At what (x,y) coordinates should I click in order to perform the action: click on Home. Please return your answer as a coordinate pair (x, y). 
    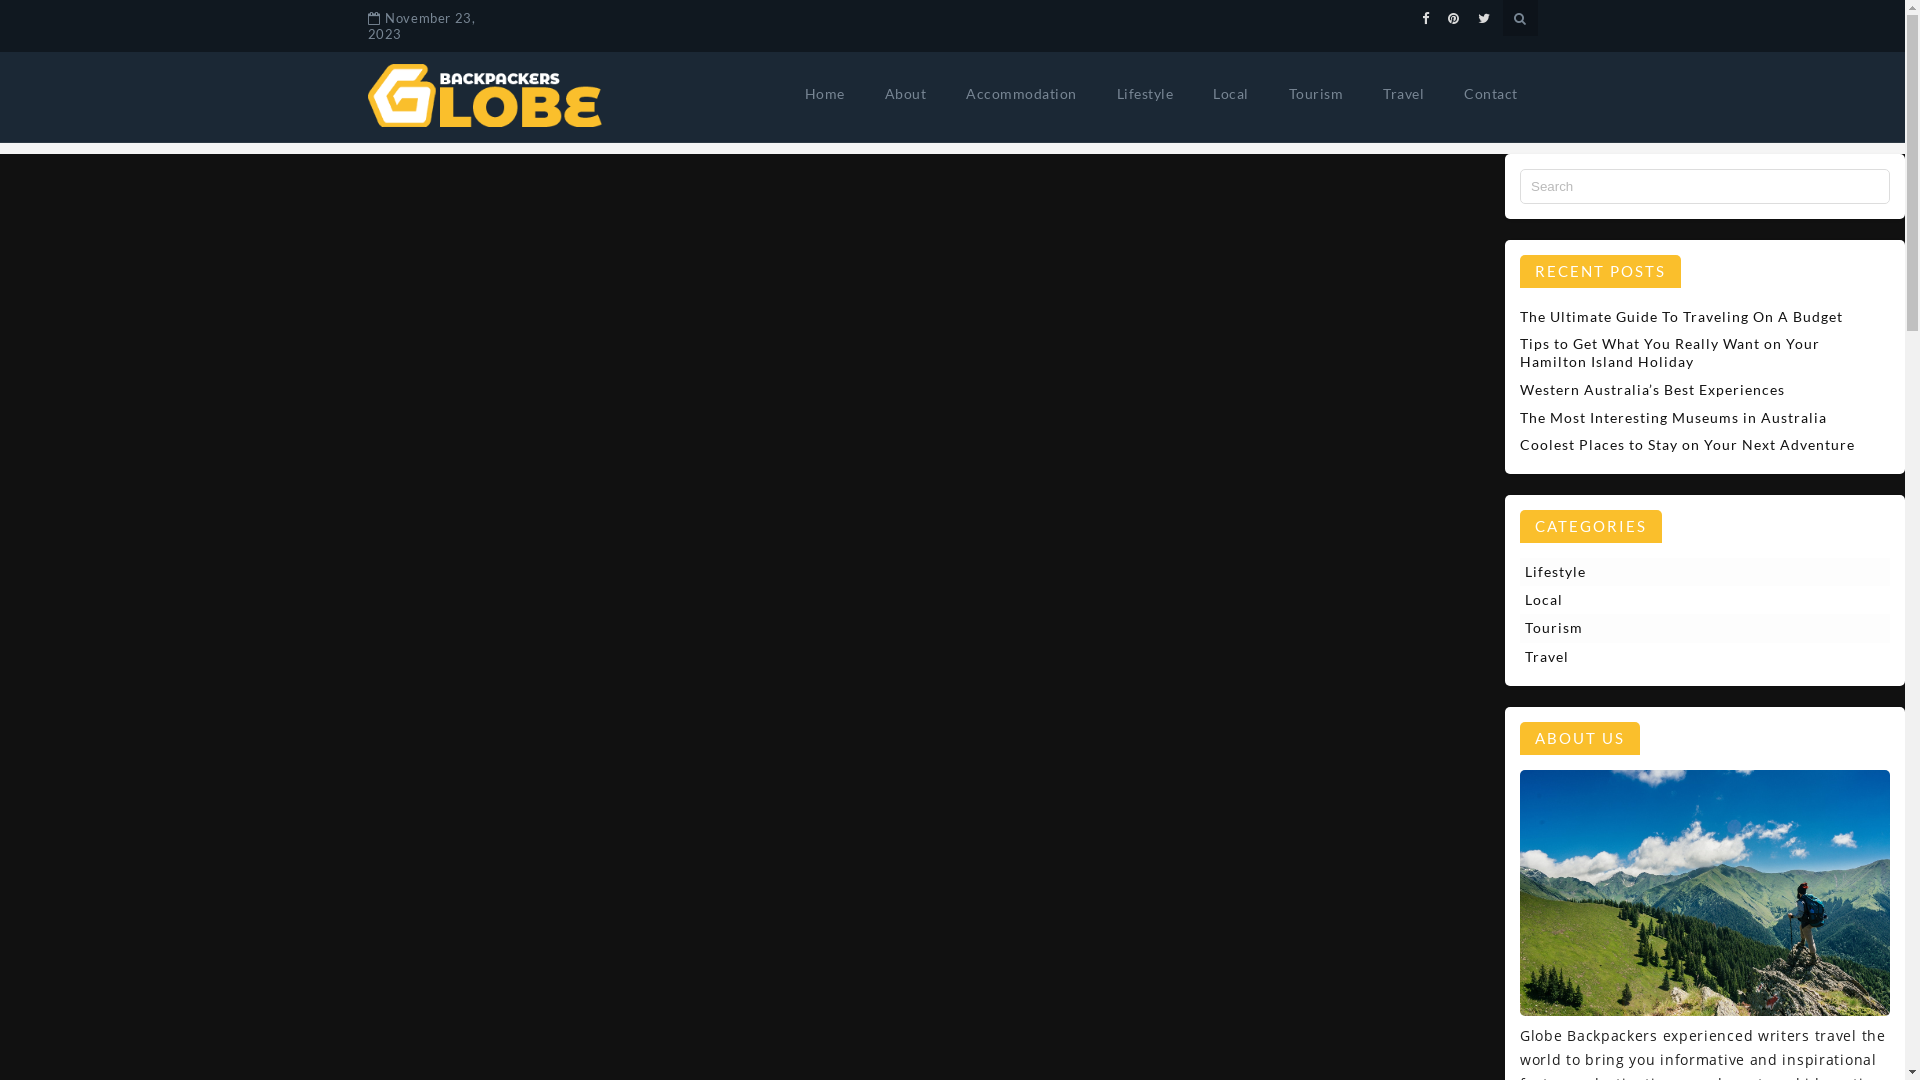
    Looking at the image, I should click on (824, 94).